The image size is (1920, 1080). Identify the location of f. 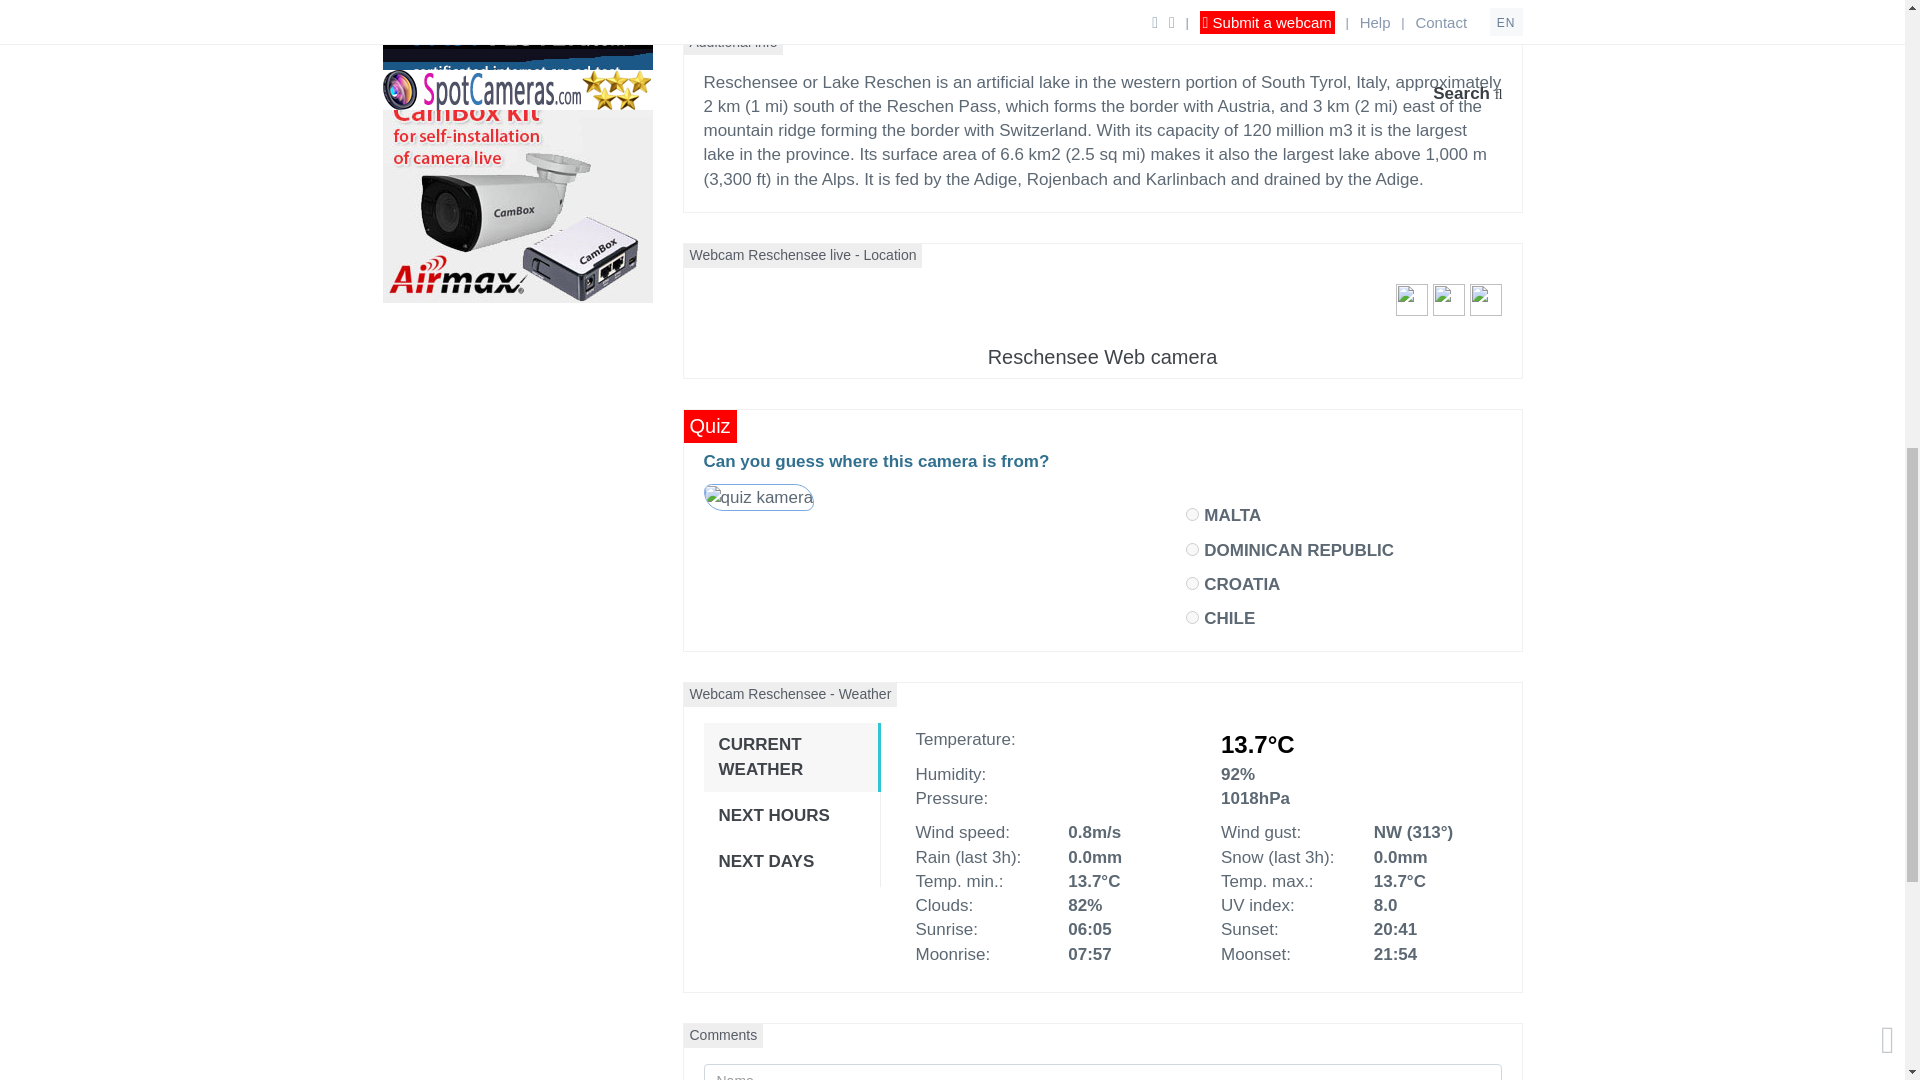
(1192, 582).